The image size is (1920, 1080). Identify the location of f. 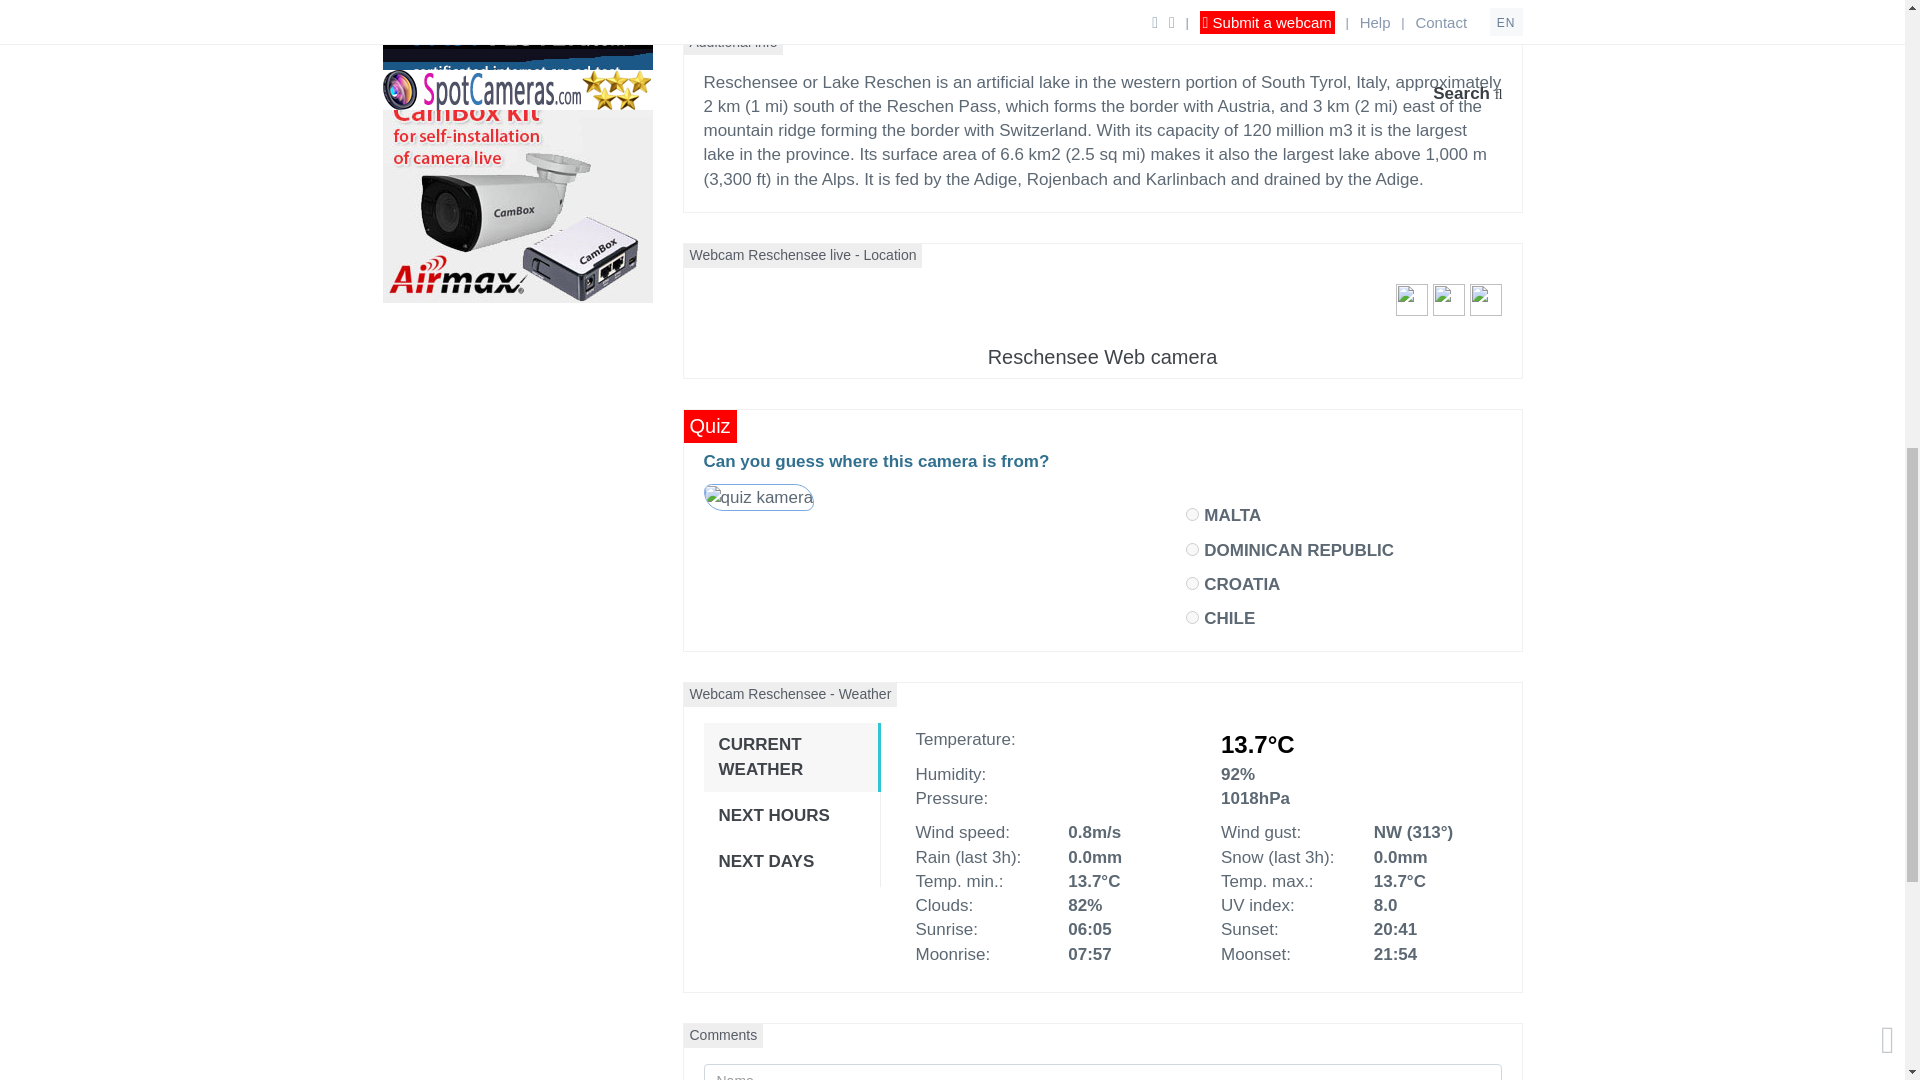
(1192, 582).